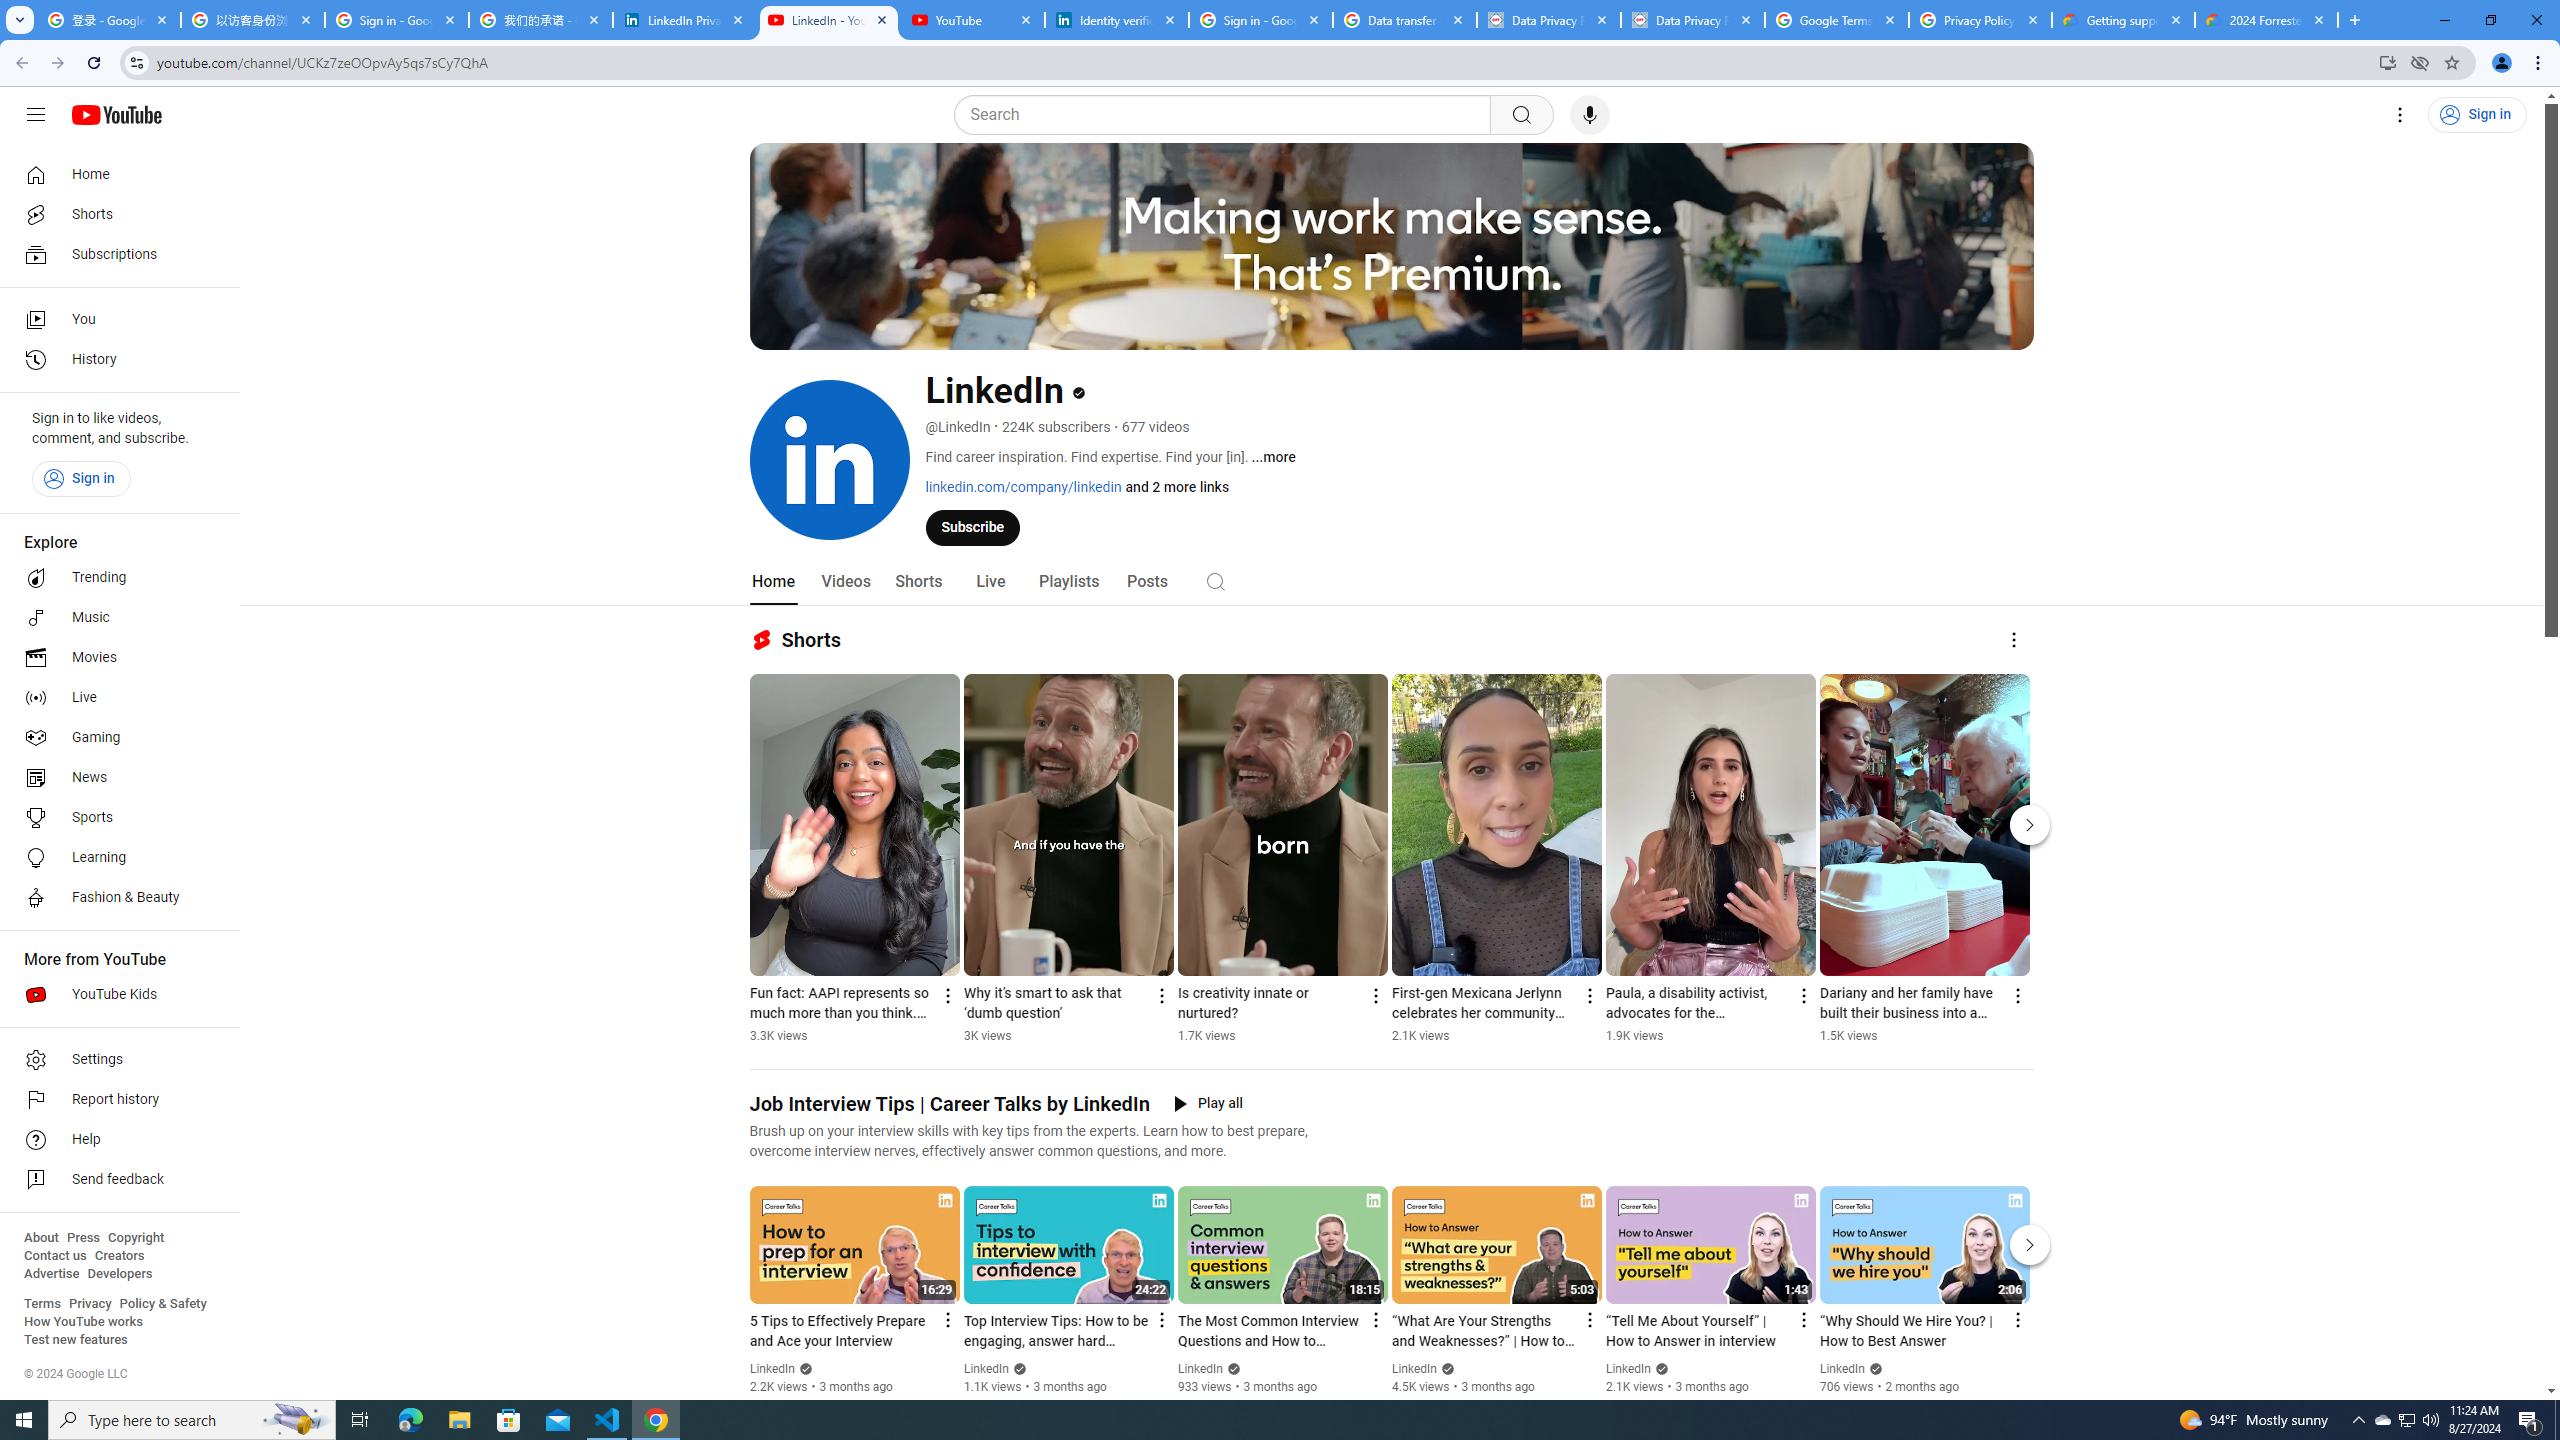 This screenshot has height=1440, width=2560. I want to click on Policy & Safety, so click(162, 1304).